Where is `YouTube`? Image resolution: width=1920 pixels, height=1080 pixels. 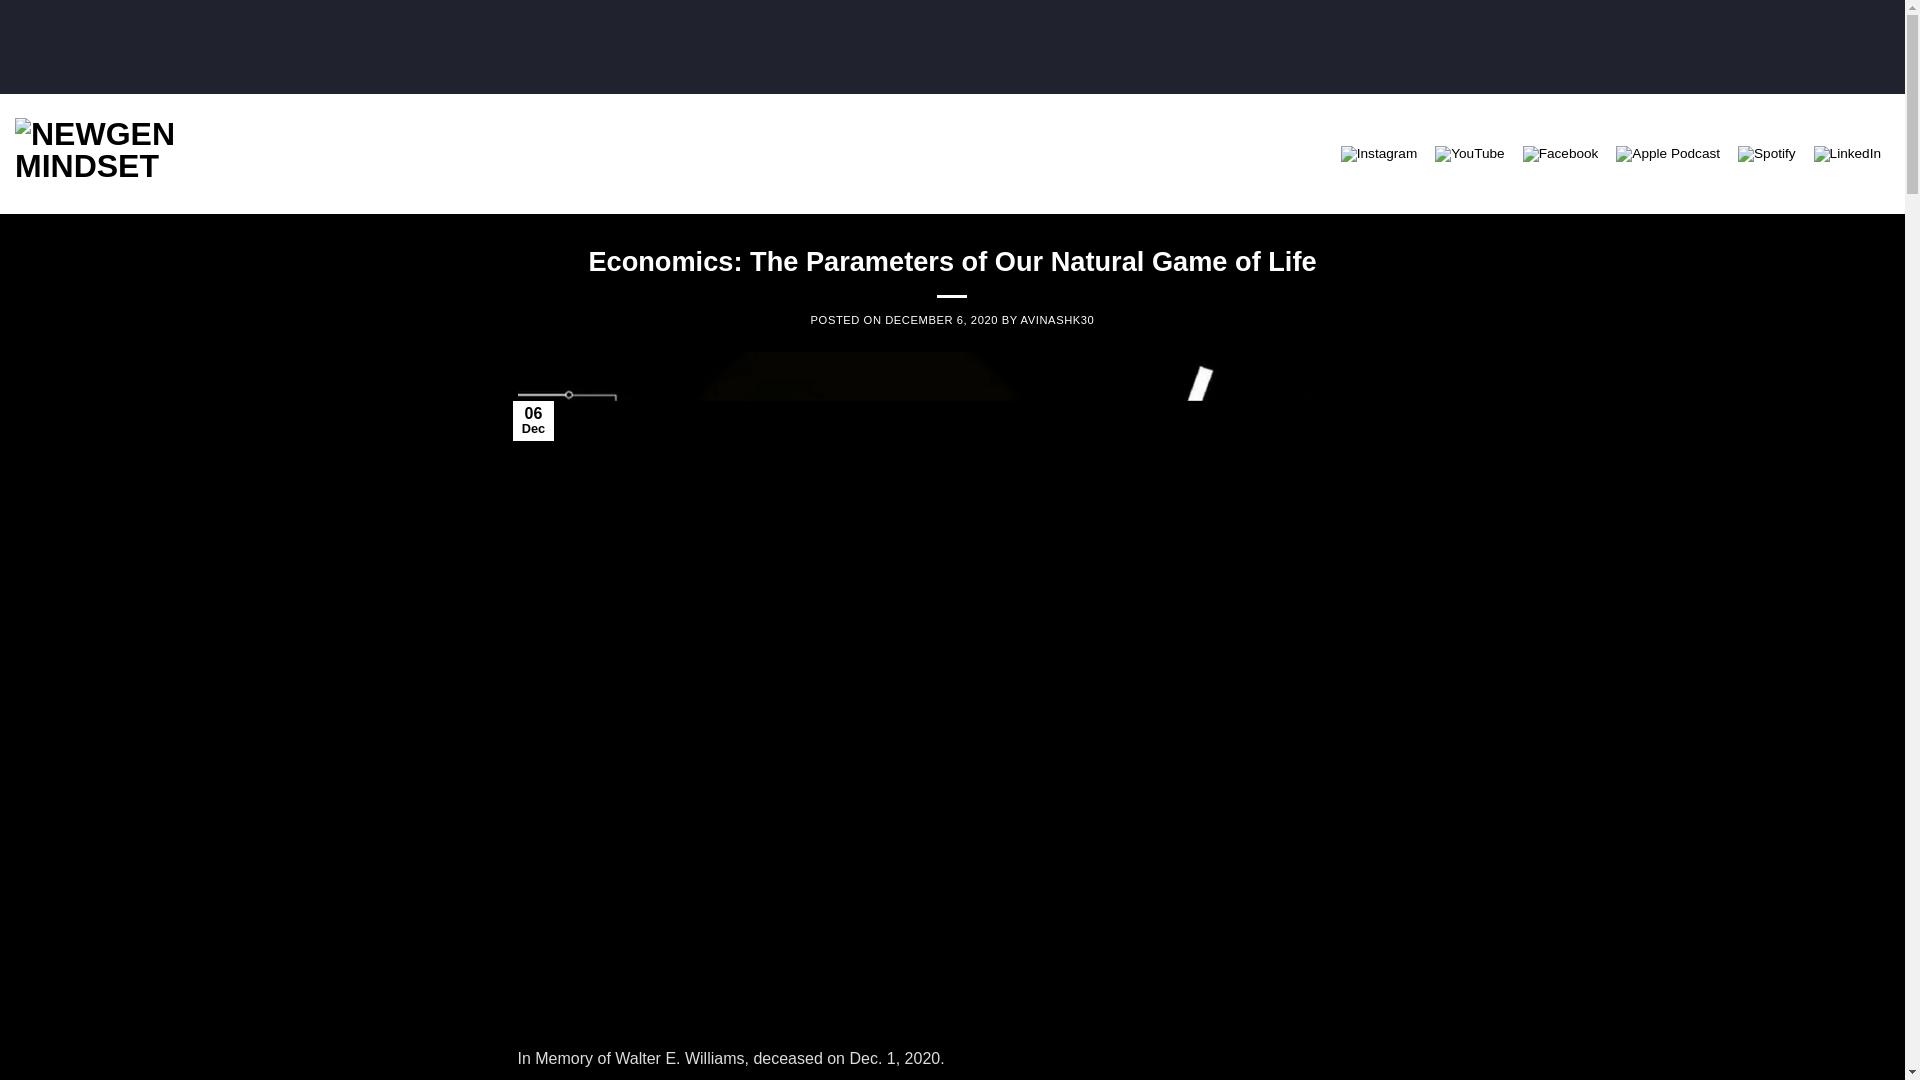
YouTube is located at coordinates (1468, 154).